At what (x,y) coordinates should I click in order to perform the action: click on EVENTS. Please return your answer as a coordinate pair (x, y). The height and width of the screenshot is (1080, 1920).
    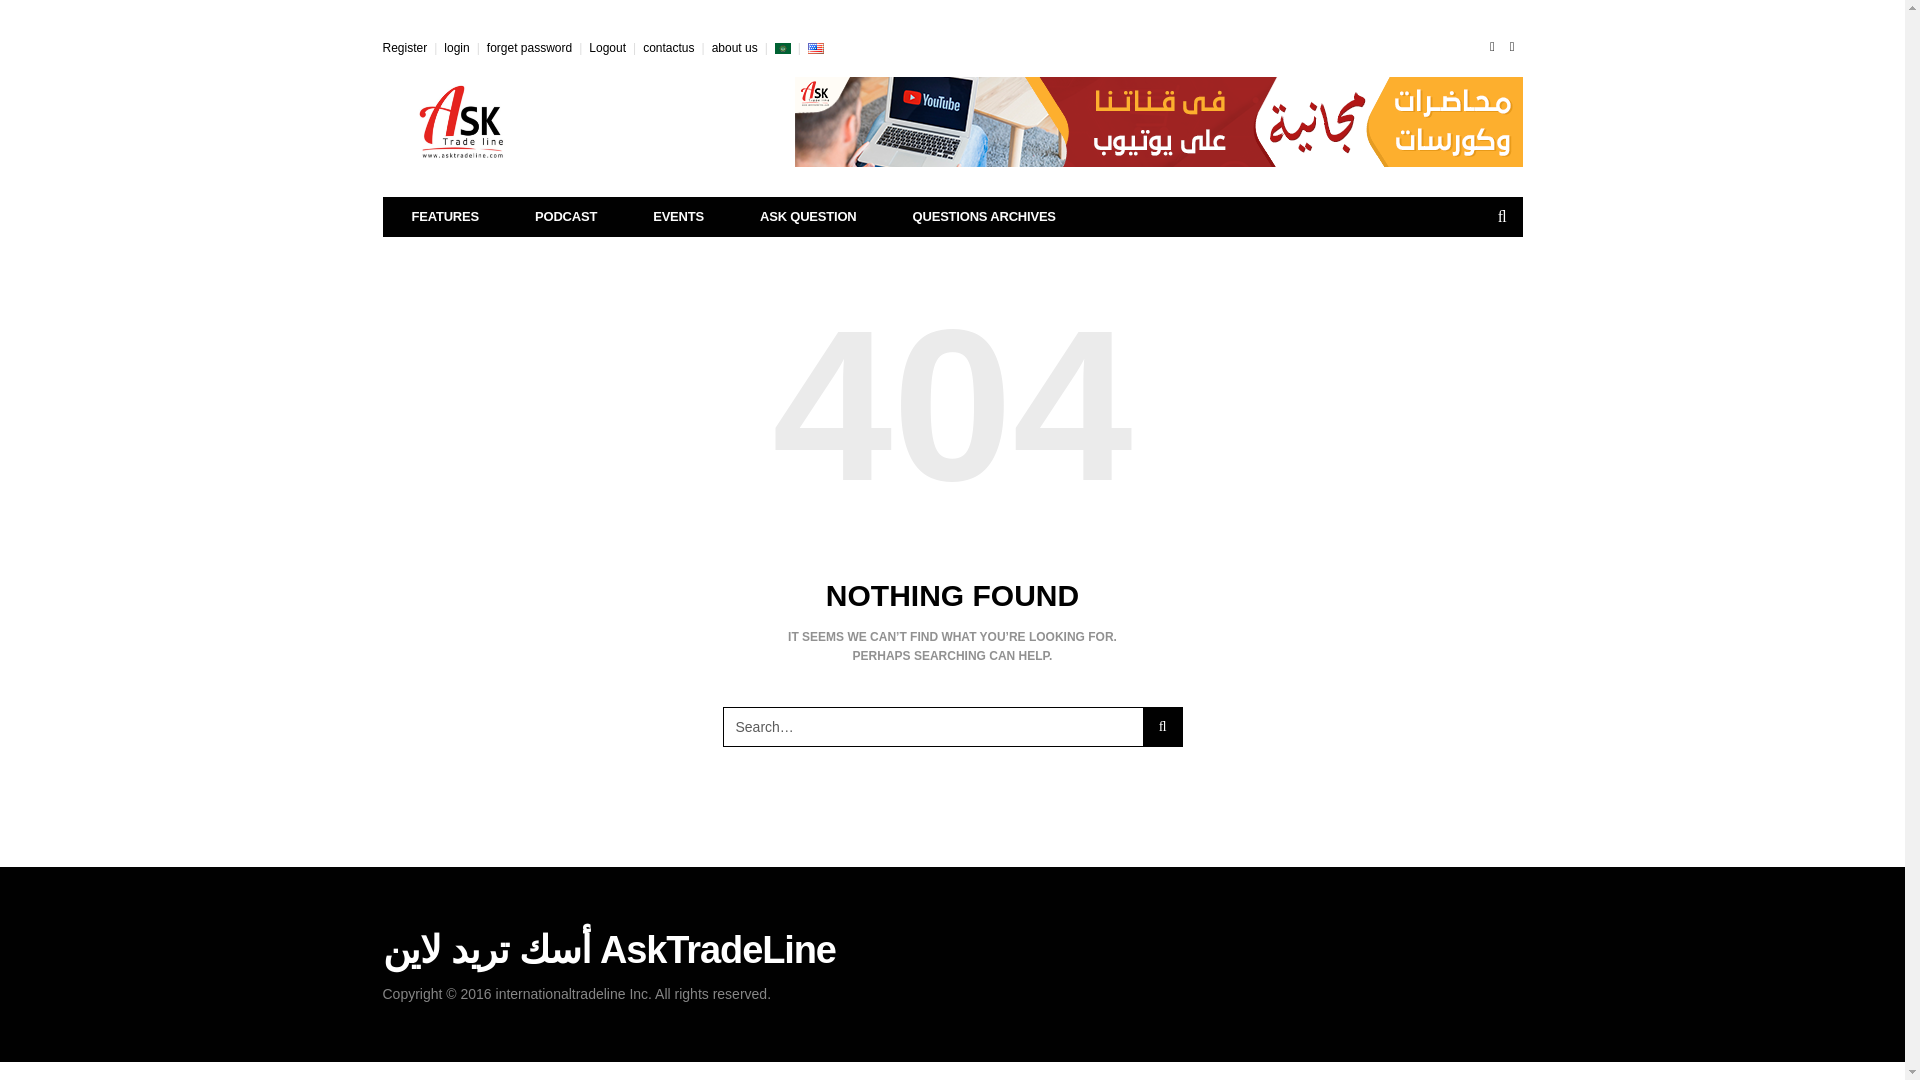
    Looking at the image, I should click on (678, 216).